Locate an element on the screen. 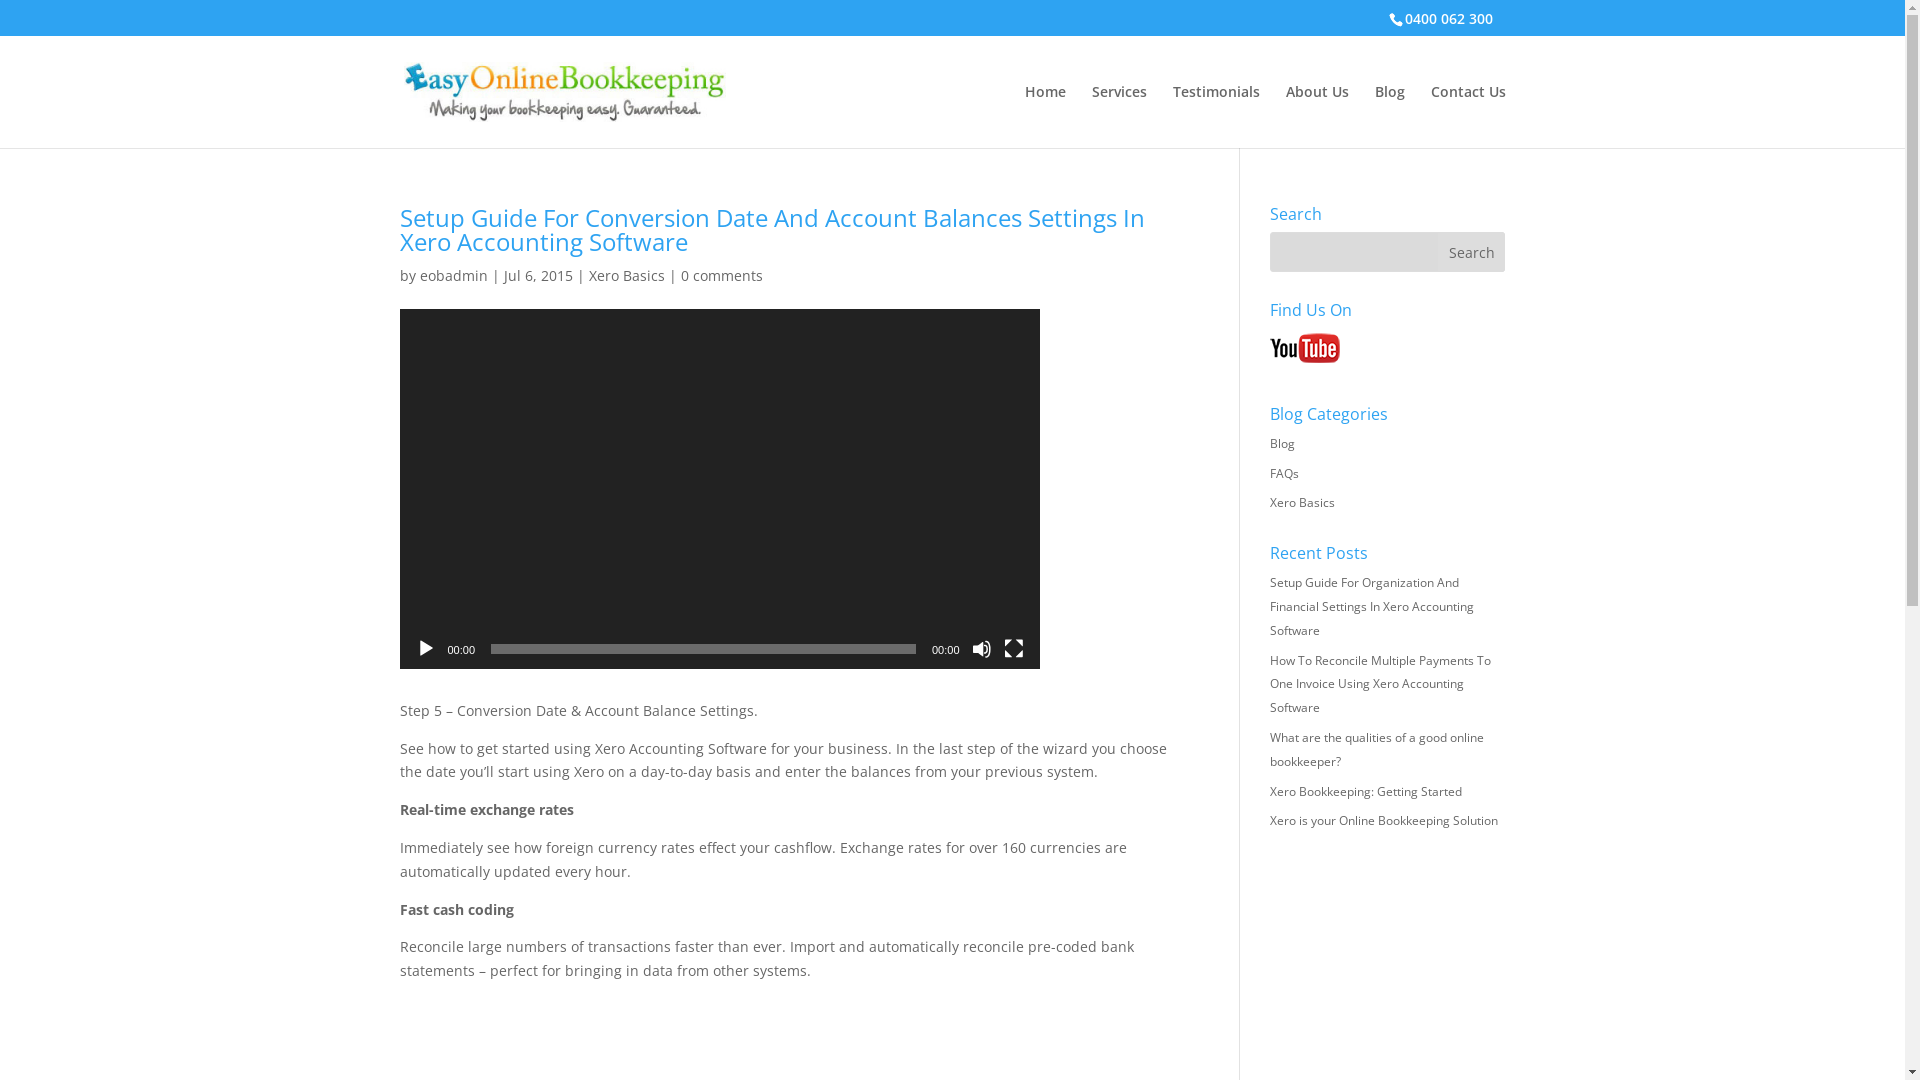 The width and height of the screenshot is (1920, 1080). Mute is located at coordinates (982, 649).